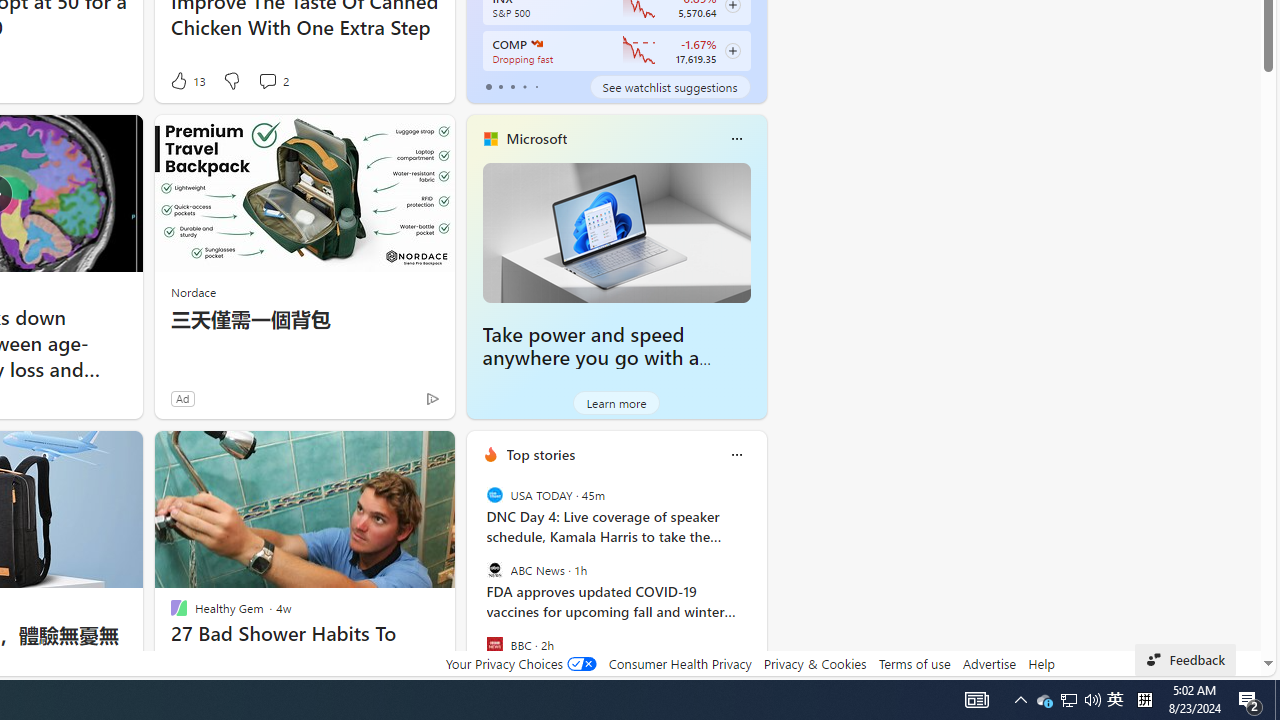 The image size is (1280, 720). I want to click on Class: follow-button  m, so click(732, 51).